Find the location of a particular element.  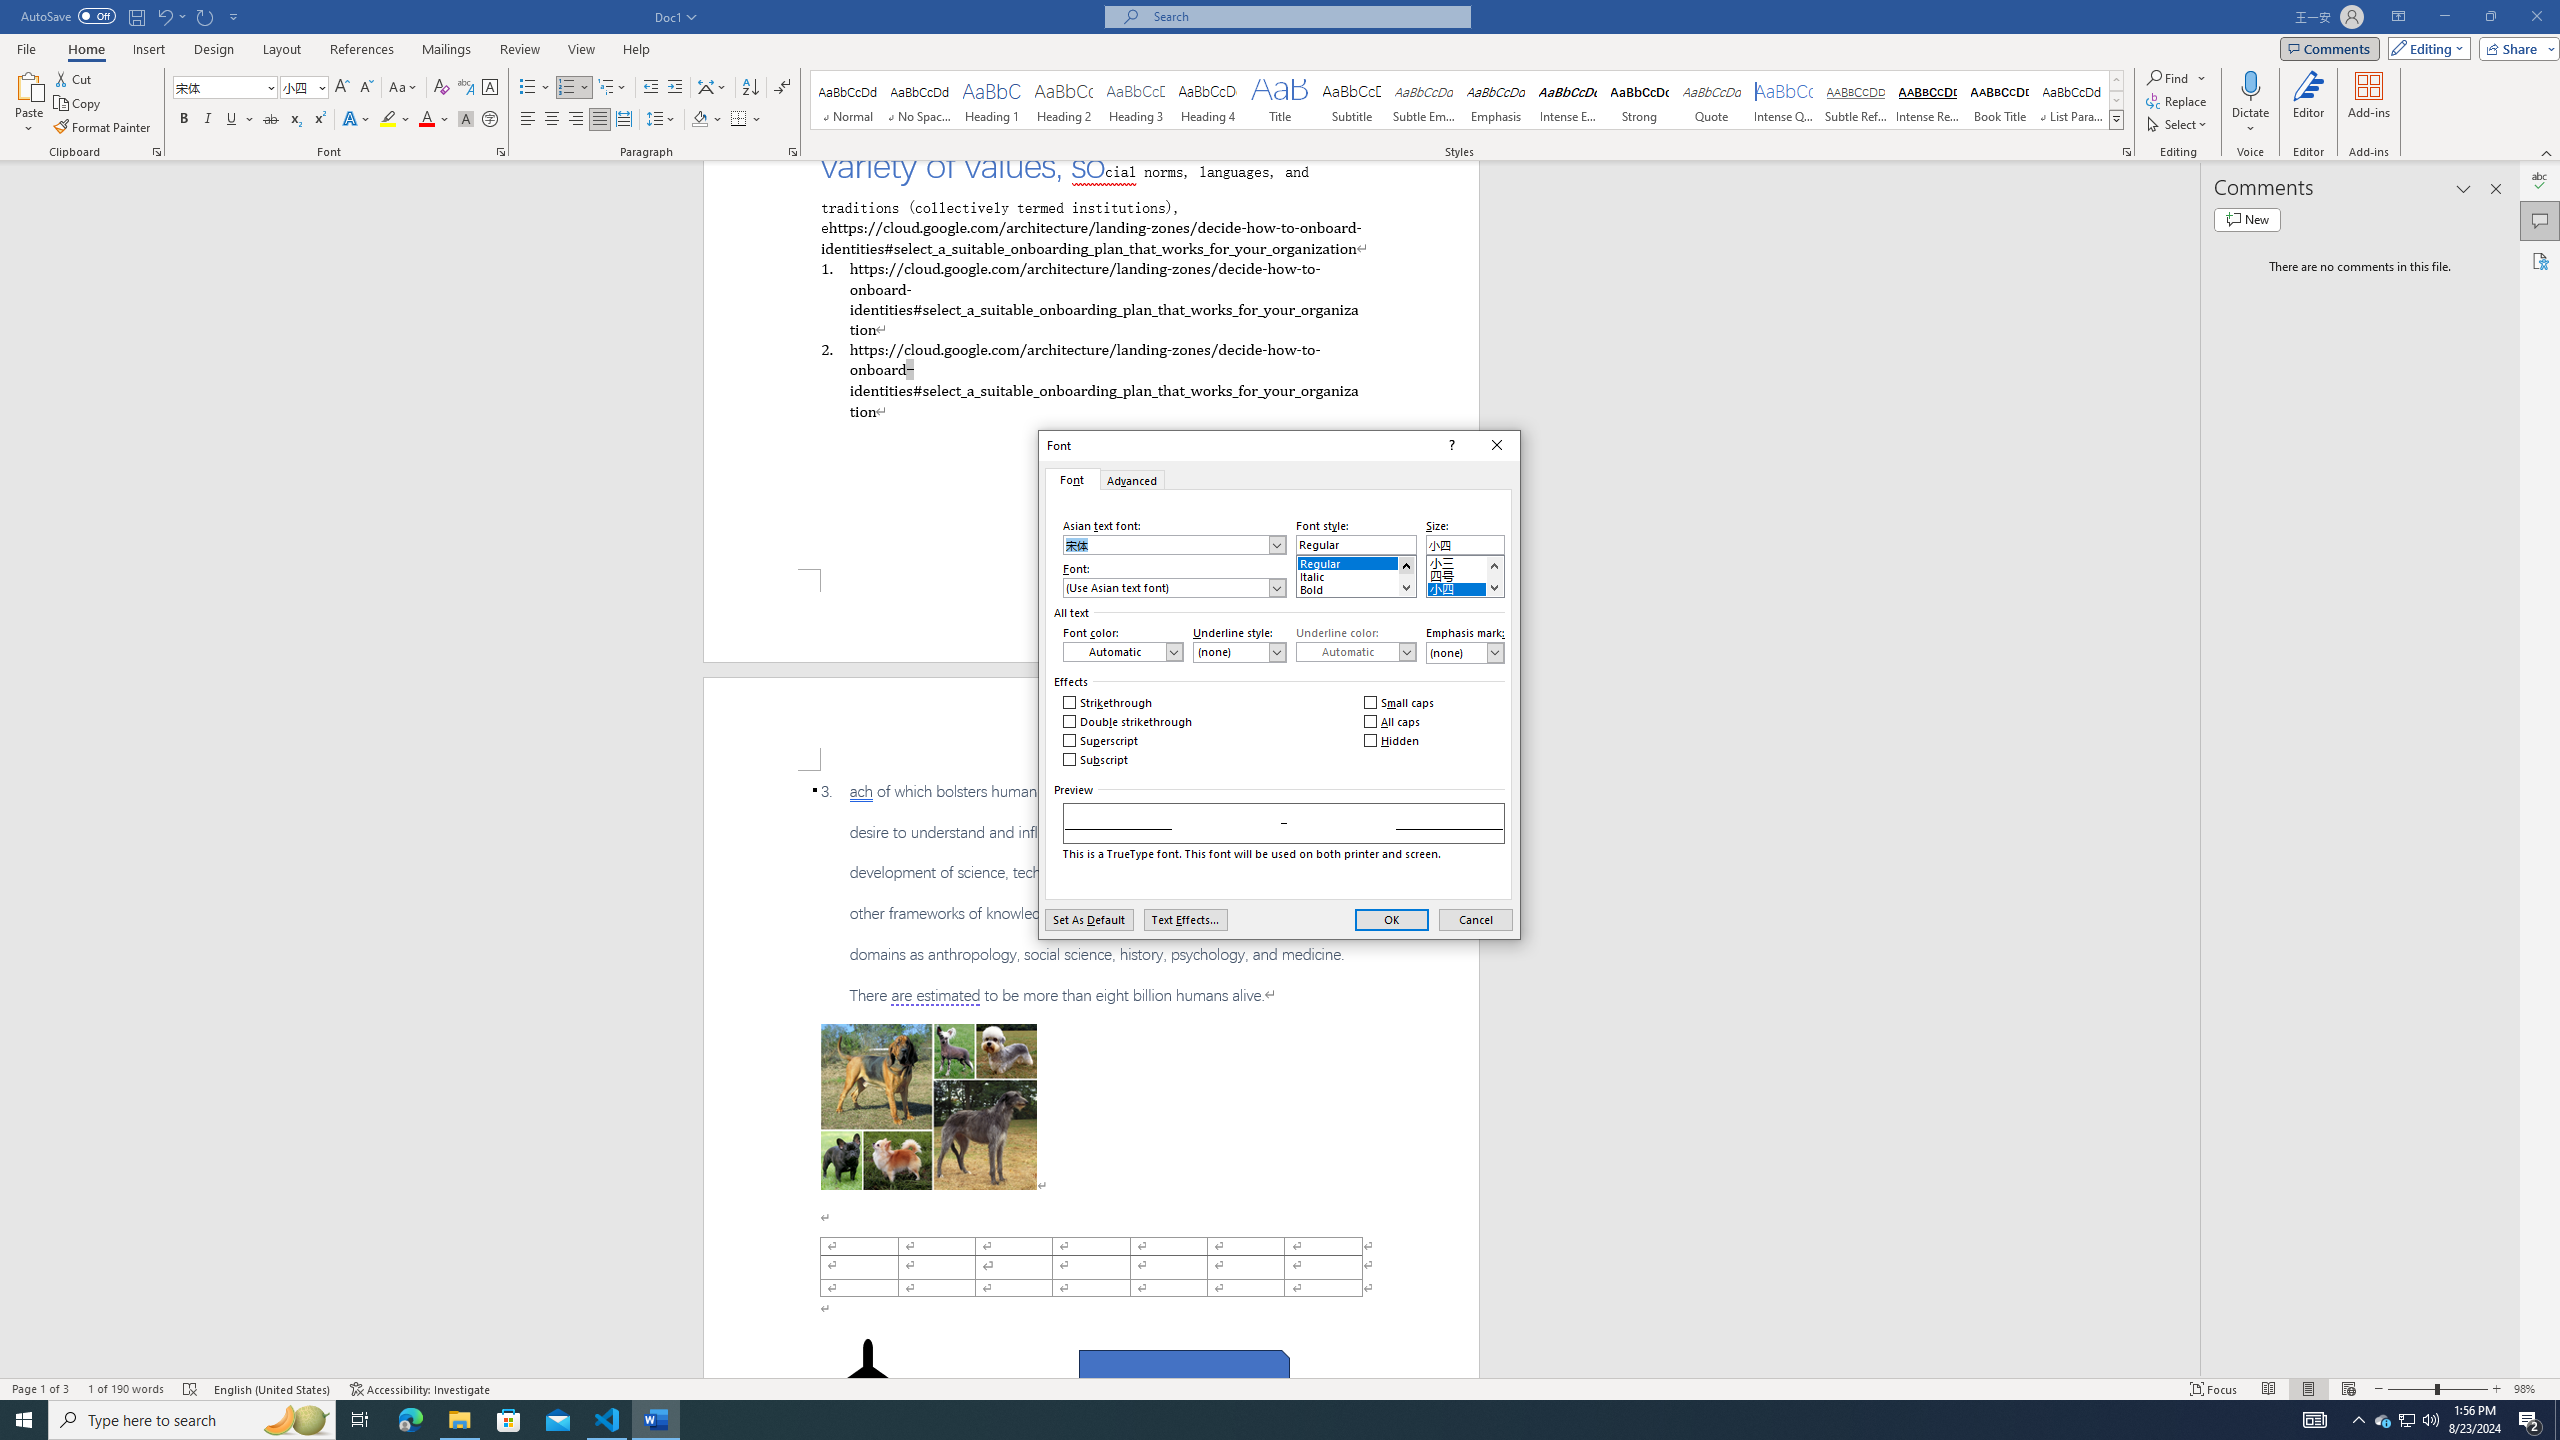

Search highlights icon opens search home window is located at coordinates (296, 1420).